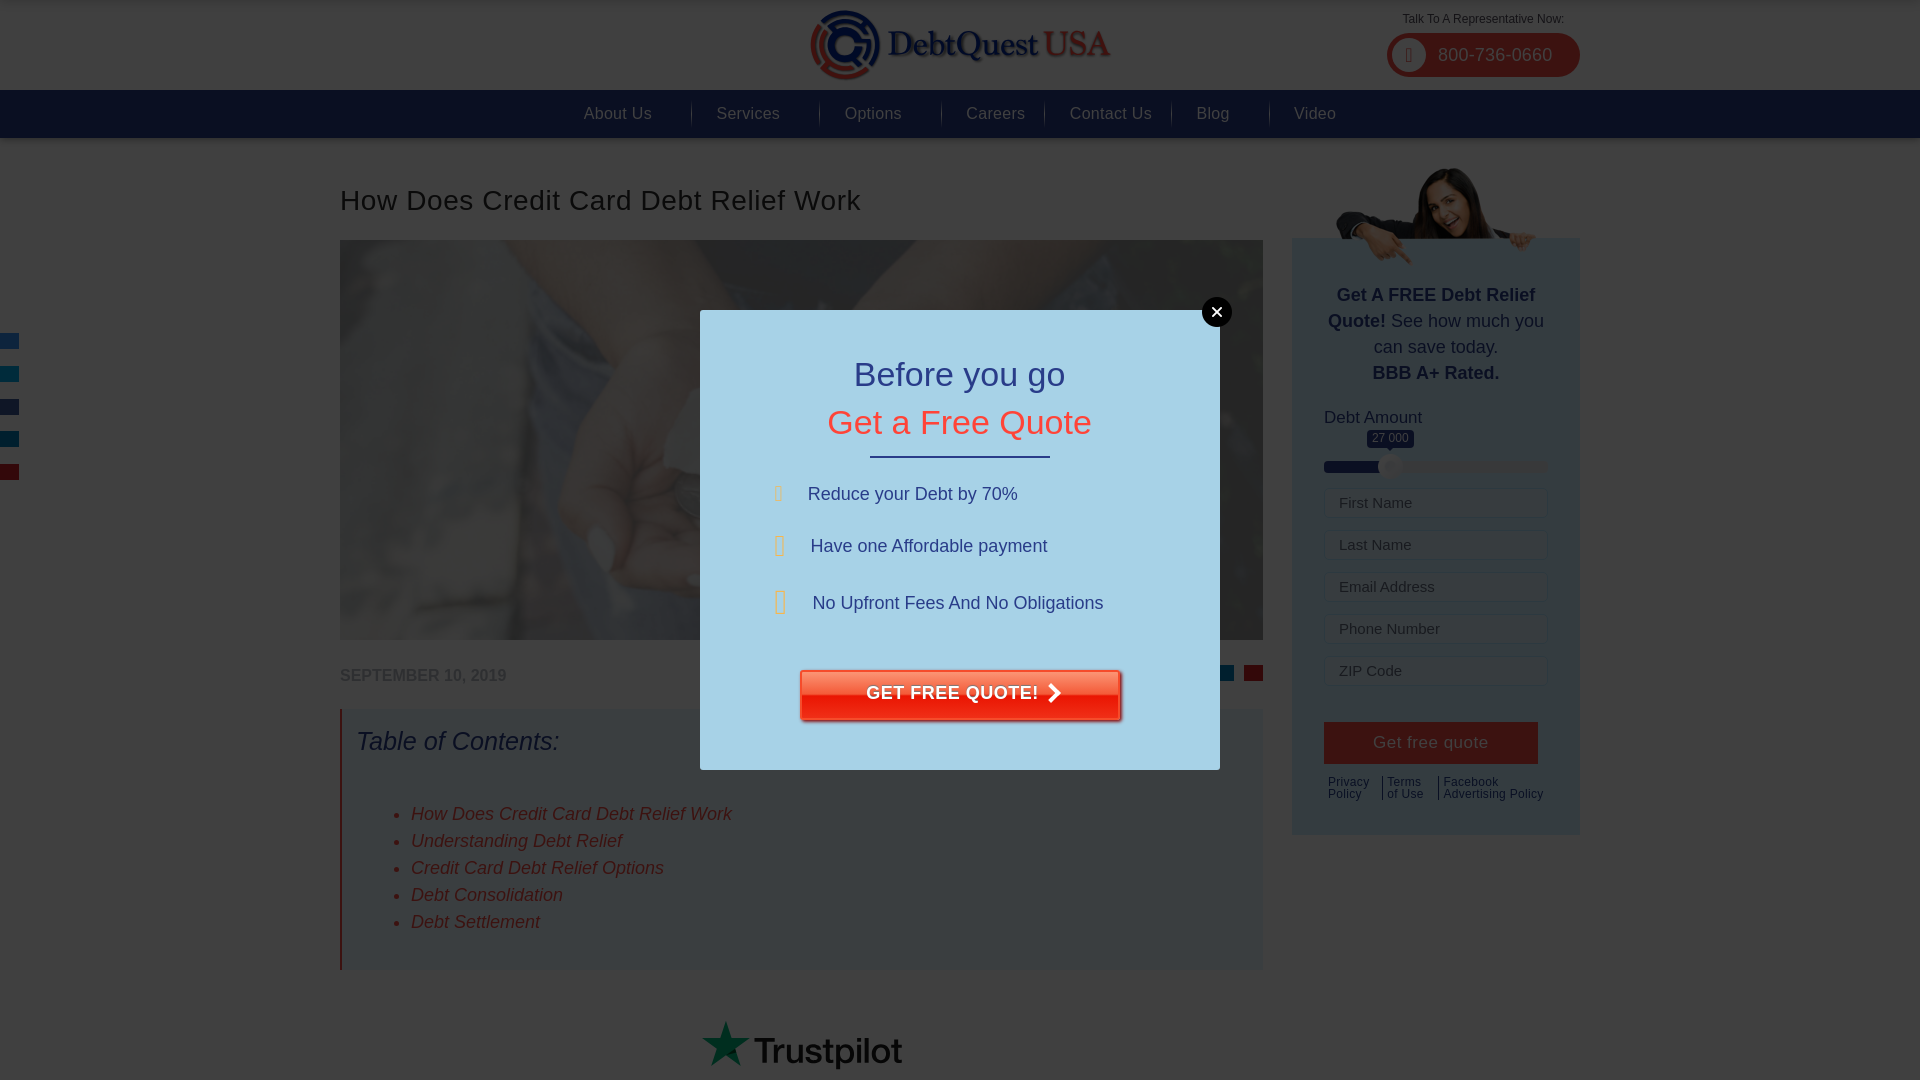  Describe the element at coordinates (1483, 54) in the screenshot. I see `800-736-0660` at that location.